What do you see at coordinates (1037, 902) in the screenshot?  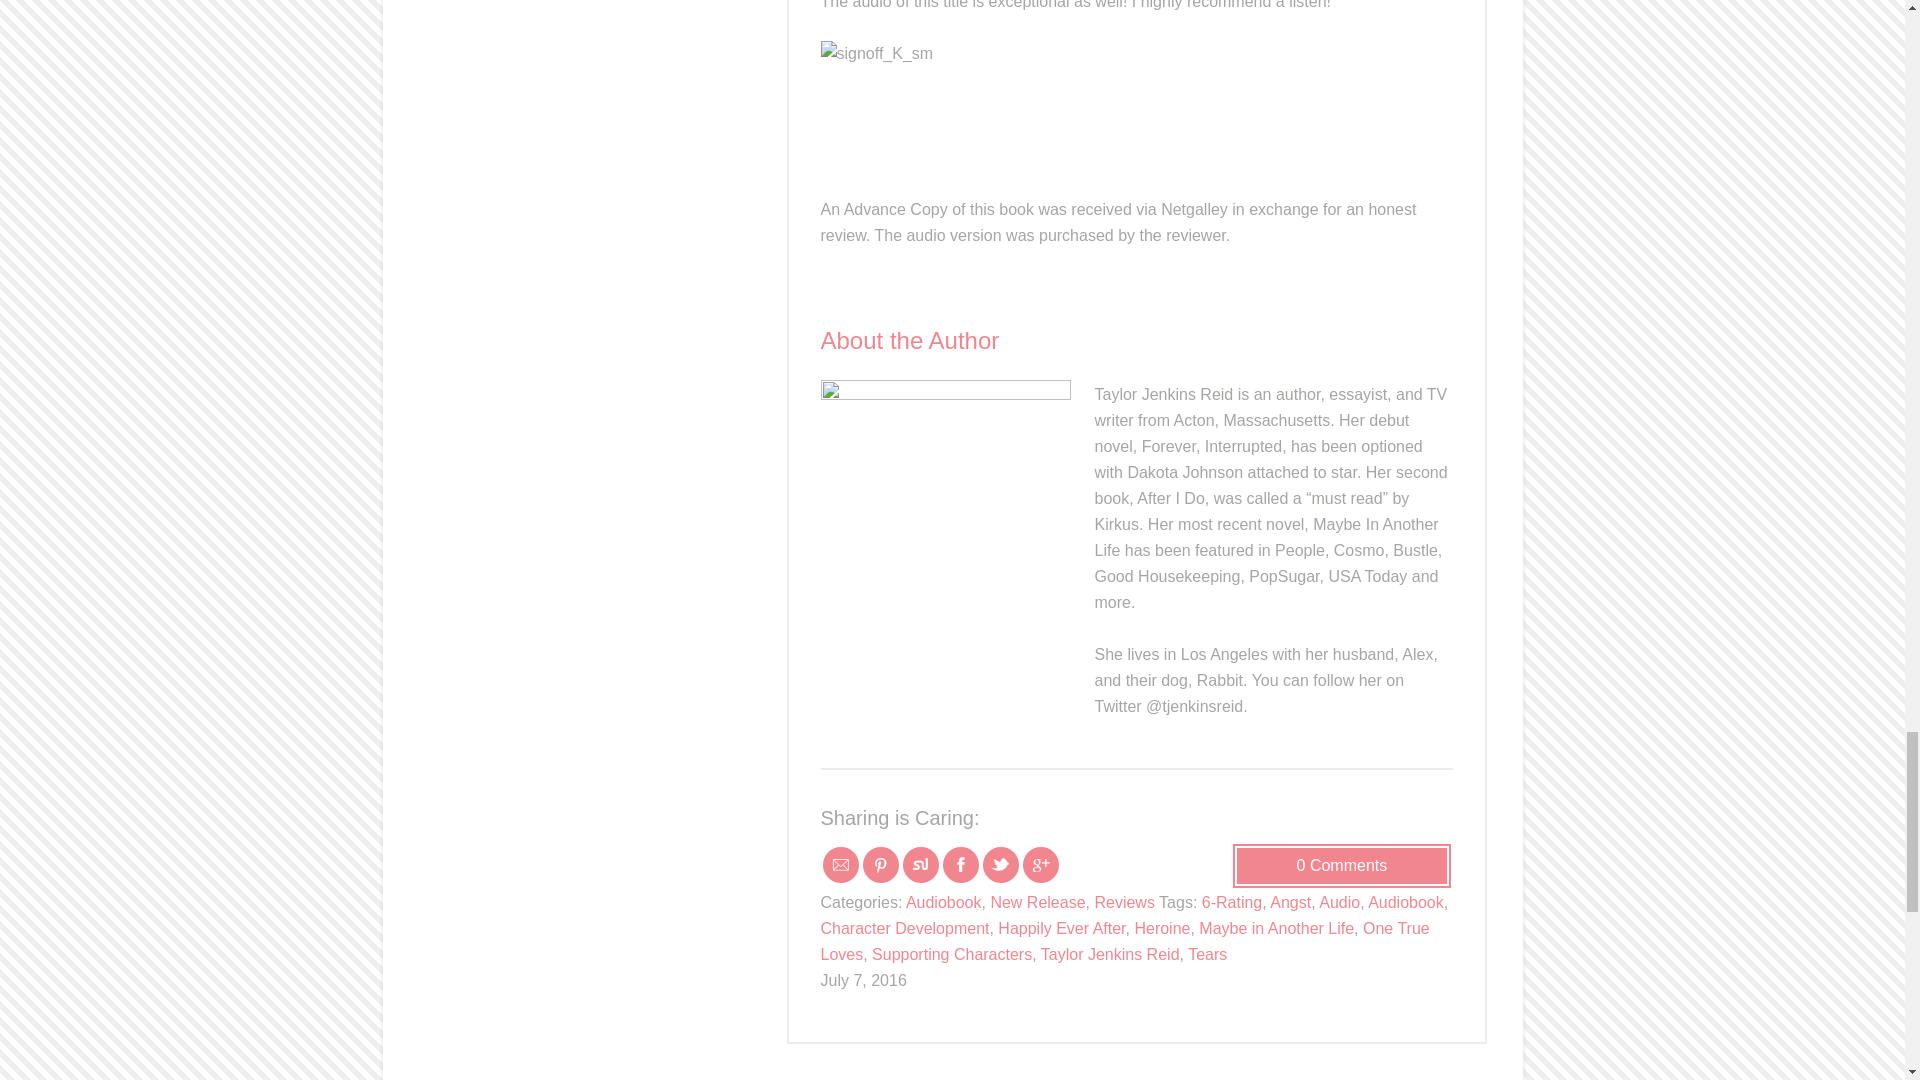 I see `New Release` at bounding box center [1037, 902].